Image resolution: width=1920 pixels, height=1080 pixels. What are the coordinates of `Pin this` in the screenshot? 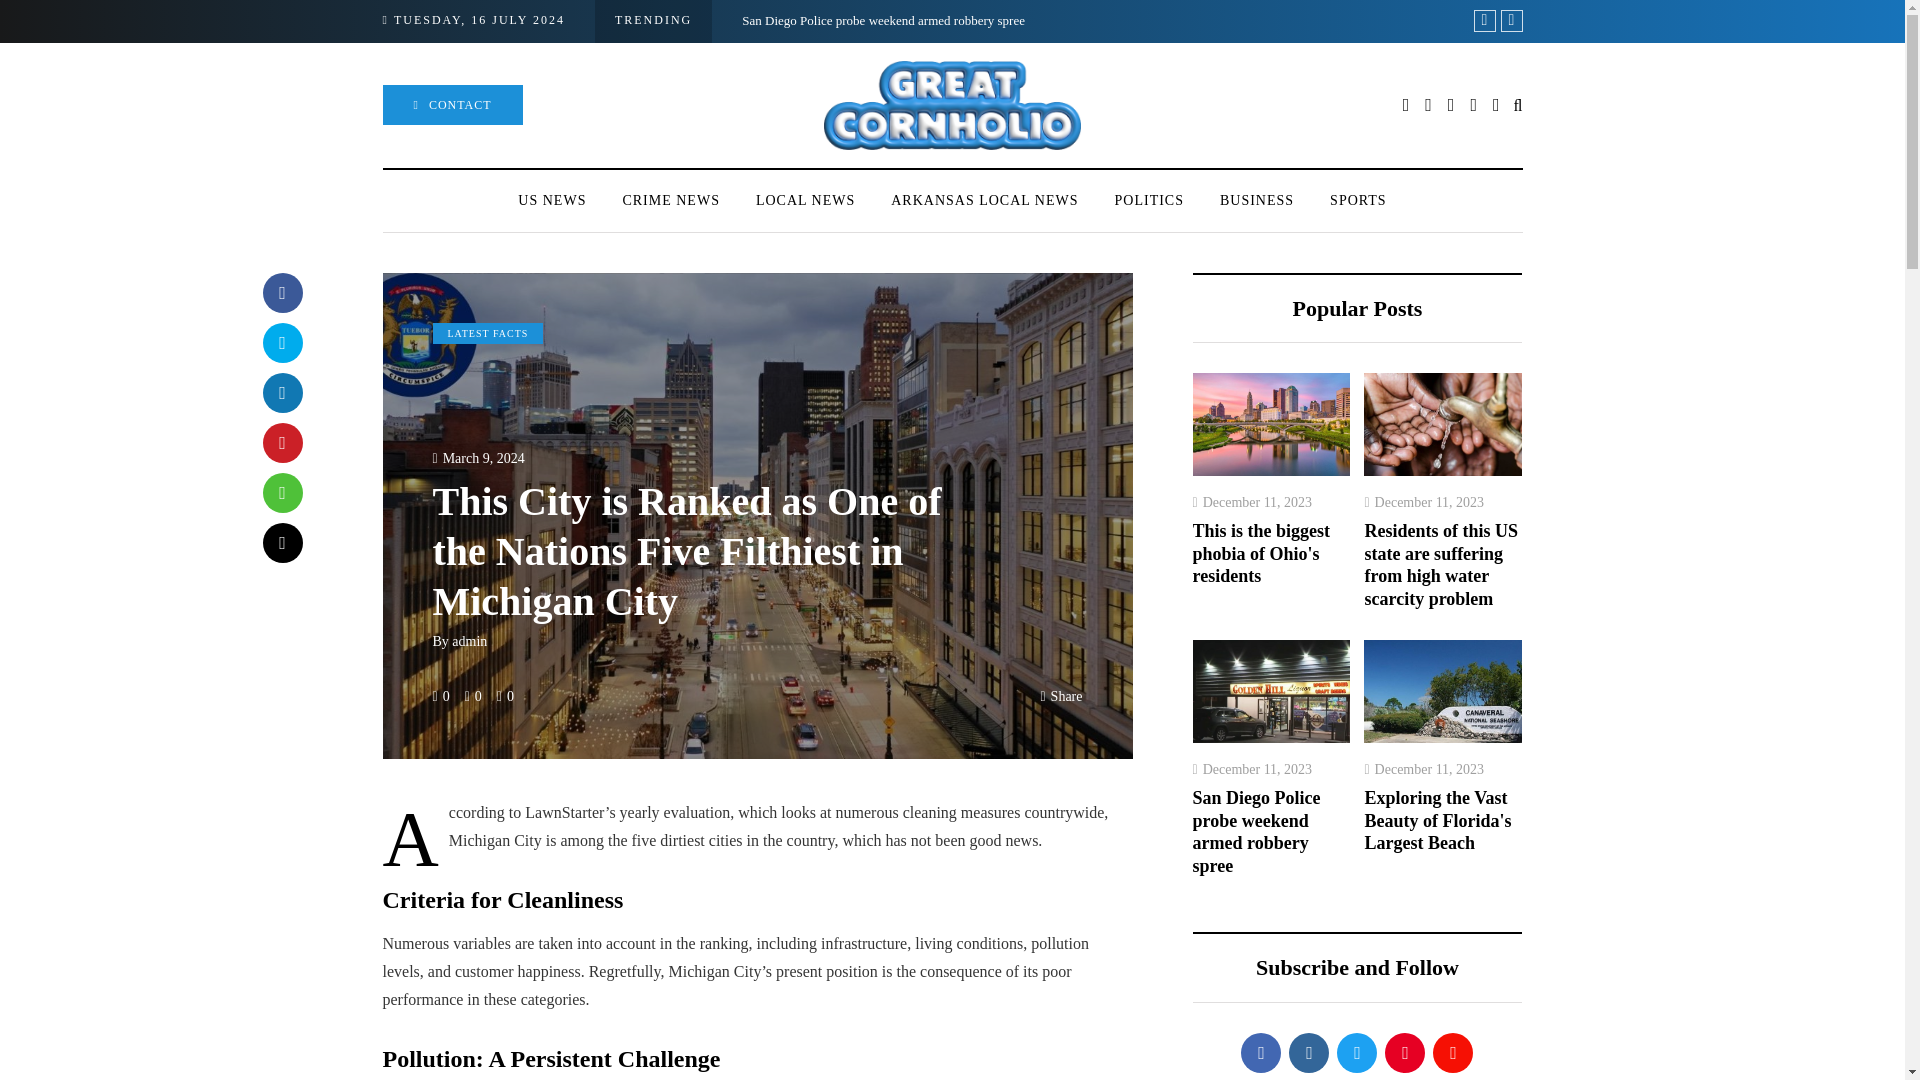 It's located at (281, 443).